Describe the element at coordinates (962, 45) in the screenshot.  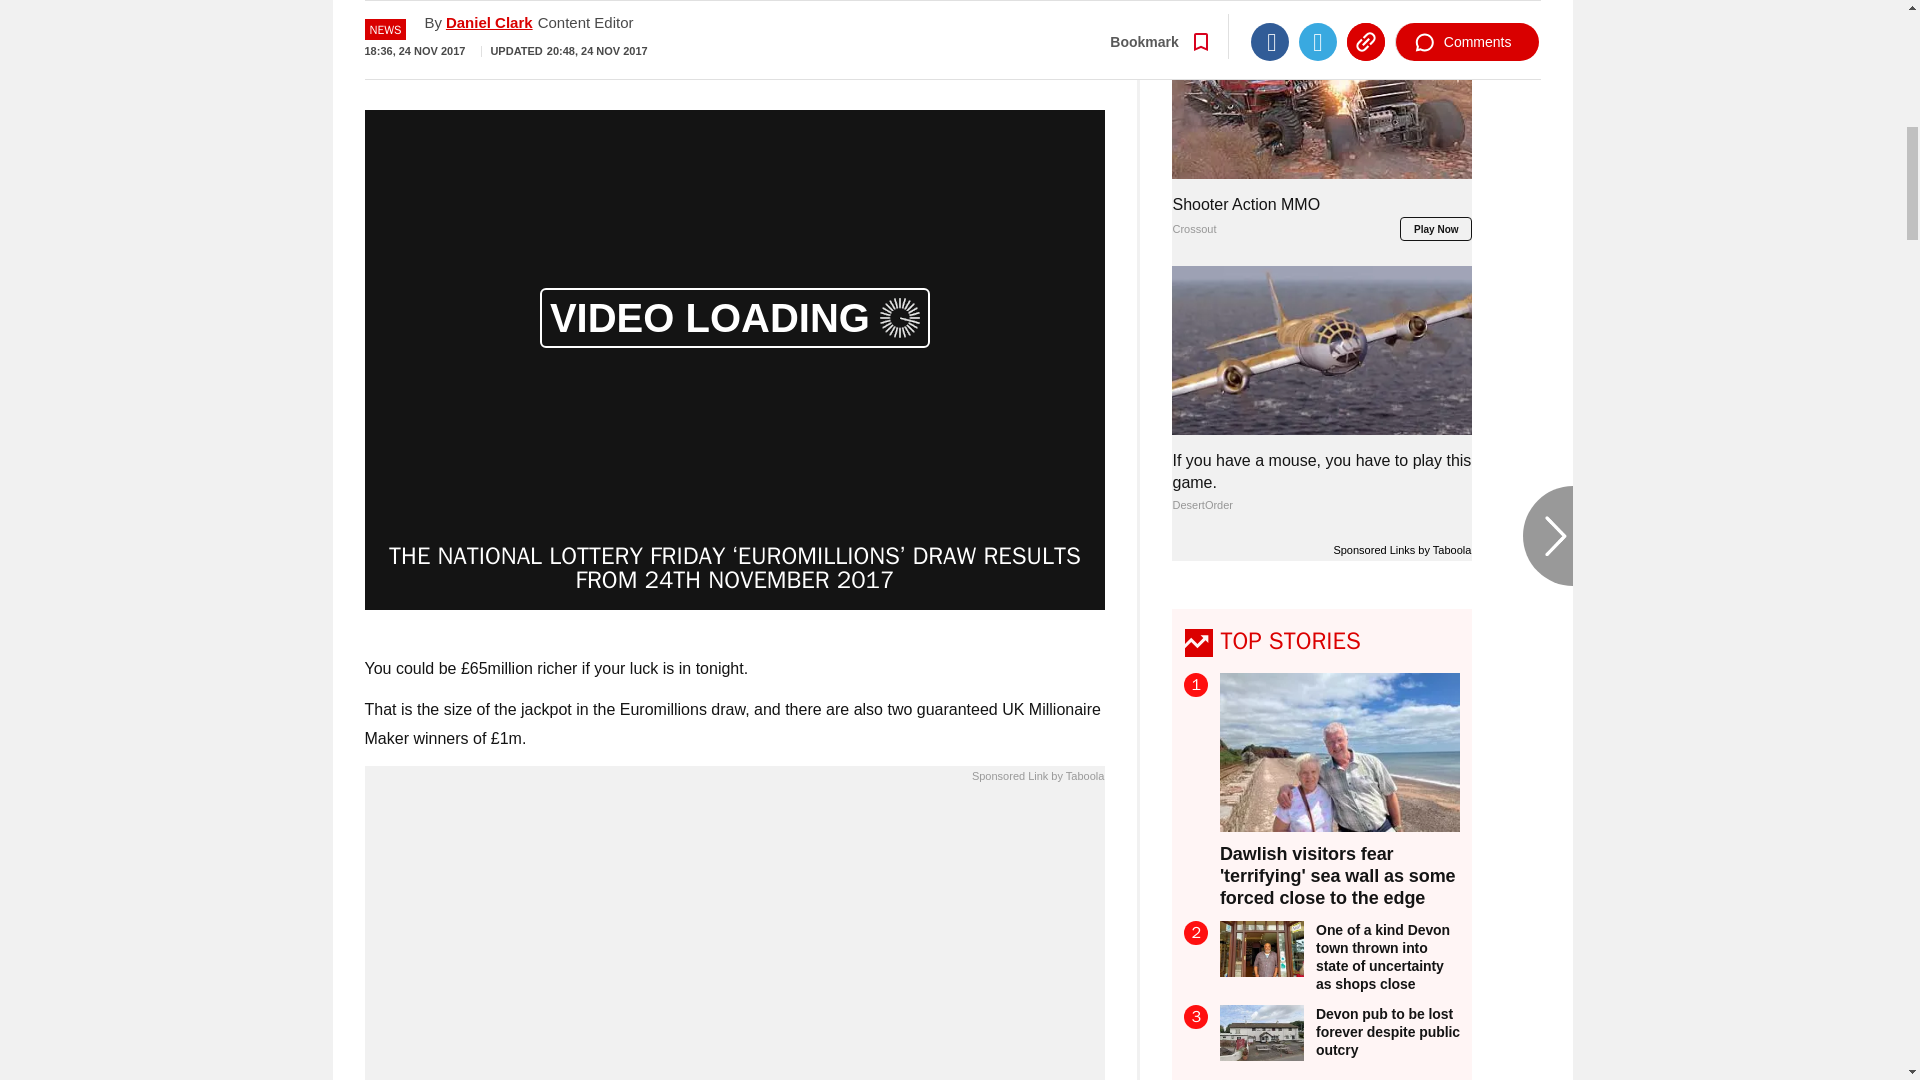
I see `Go` at that location.